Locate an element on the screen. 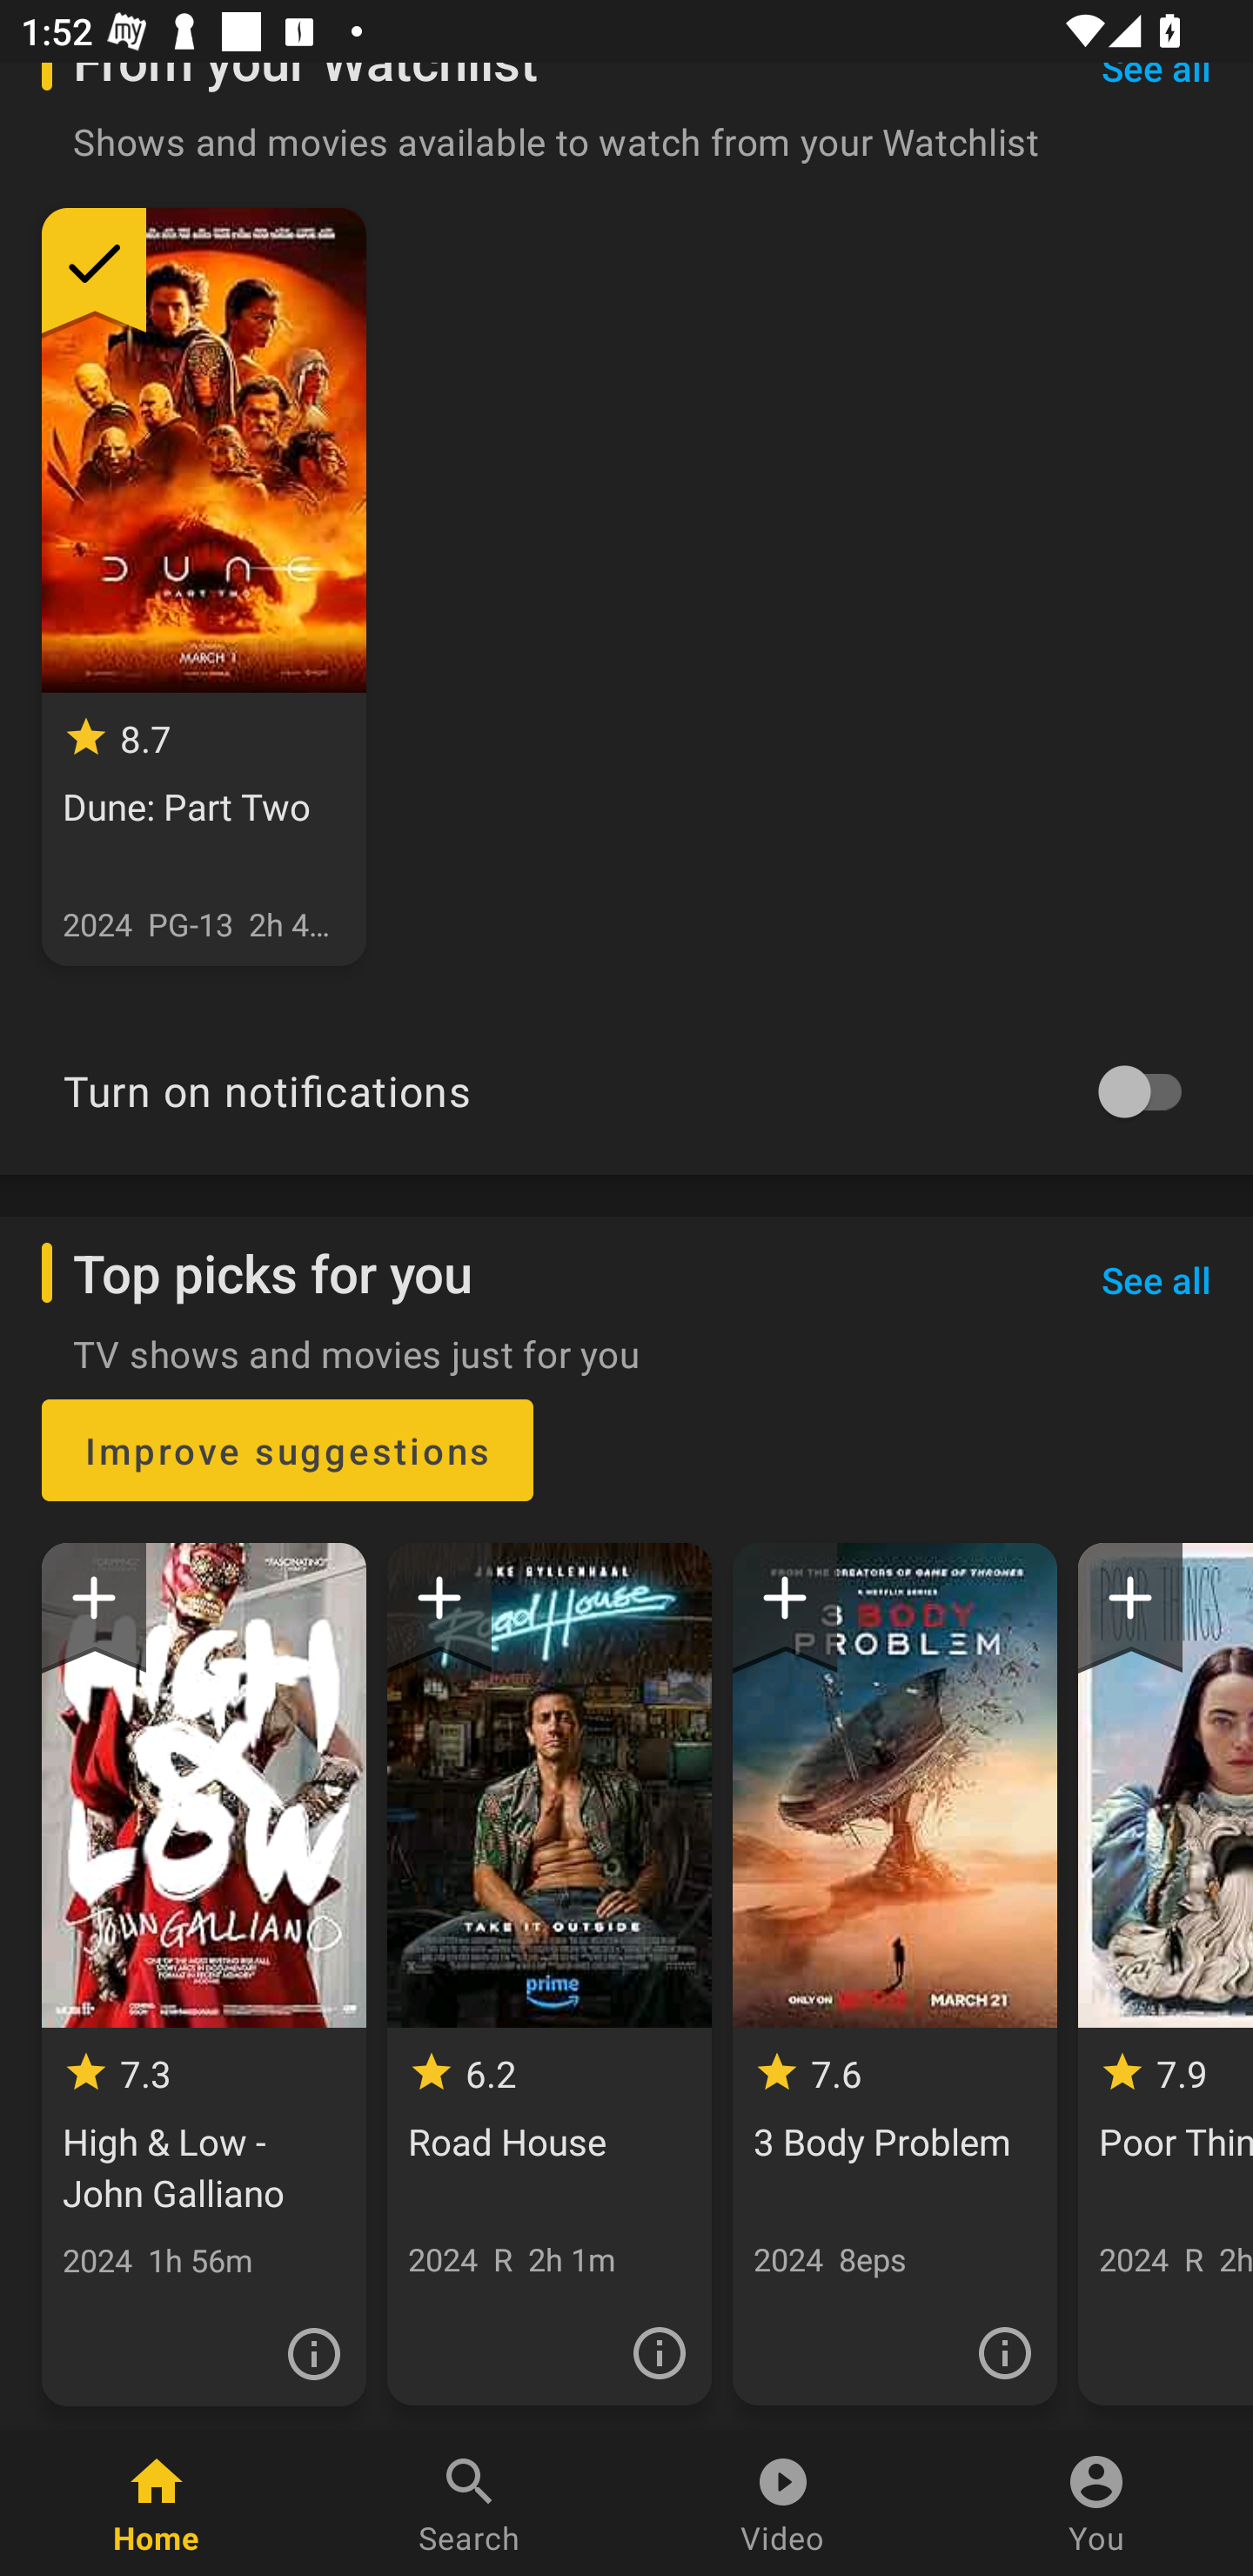 This screenshot has height=2576, width=1253. Video is located at coordinates (783, 2503).